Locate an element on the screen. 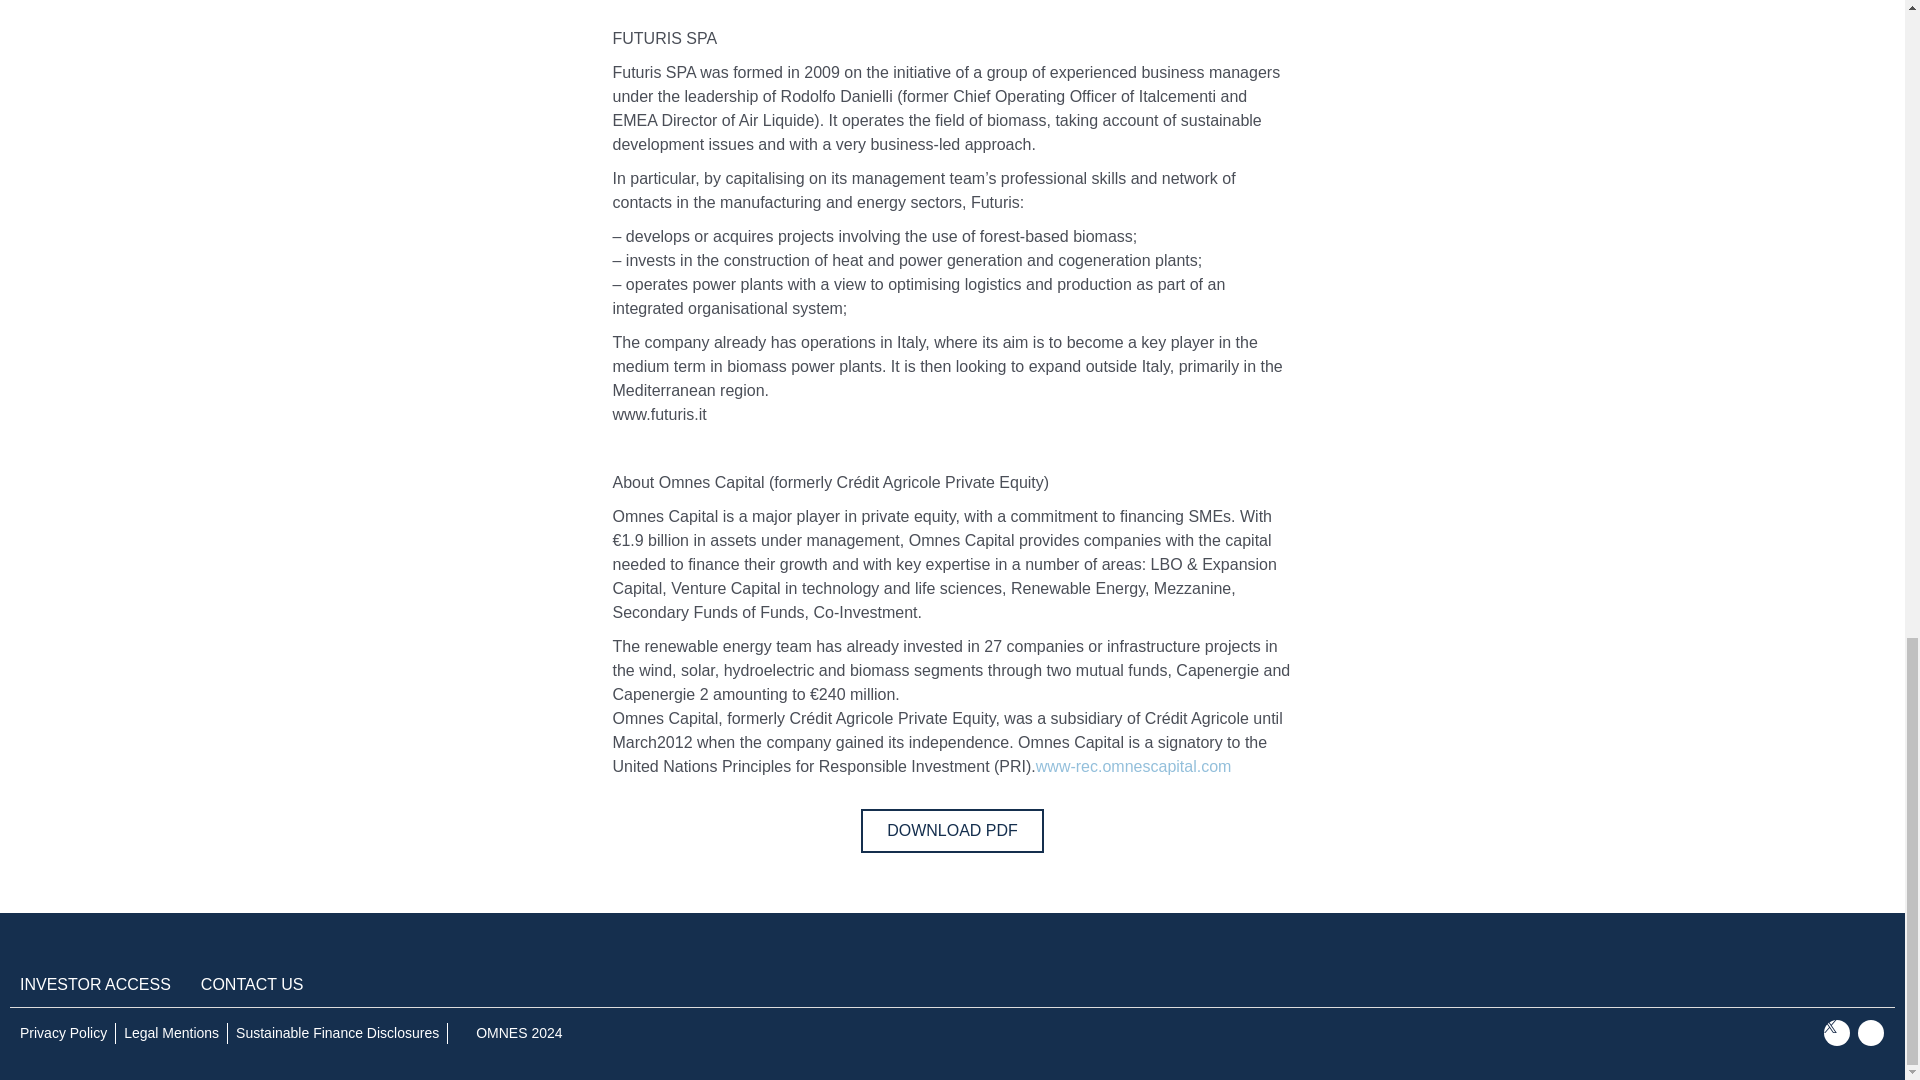 Image resolution: width=1920 pixels, height=1080 pixels. Sustainable Finance Disclosures is located at coordinates (338, 1033).